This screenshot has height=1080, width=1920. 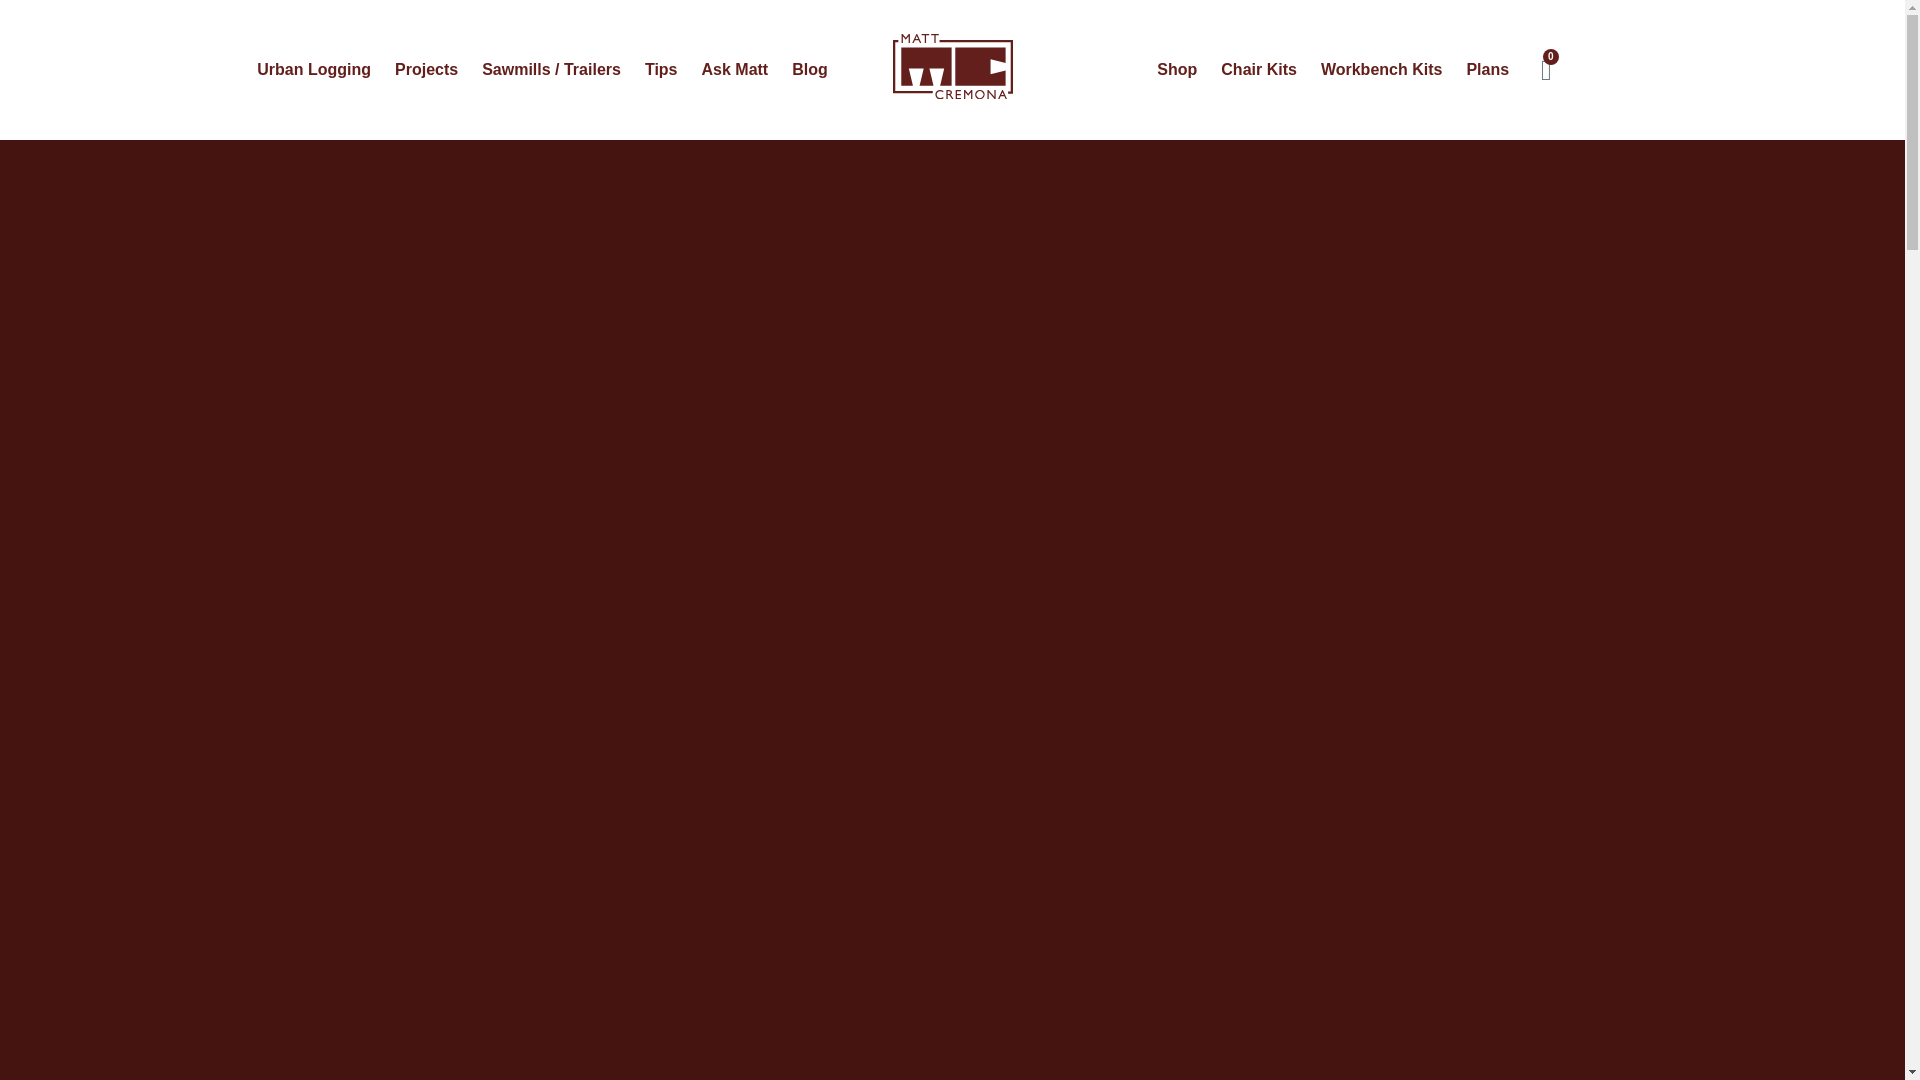 What do you see at coordinates (1382, 69) in the screenshot?
I see `Workbench Kits` at bounding box center [1382, 69].